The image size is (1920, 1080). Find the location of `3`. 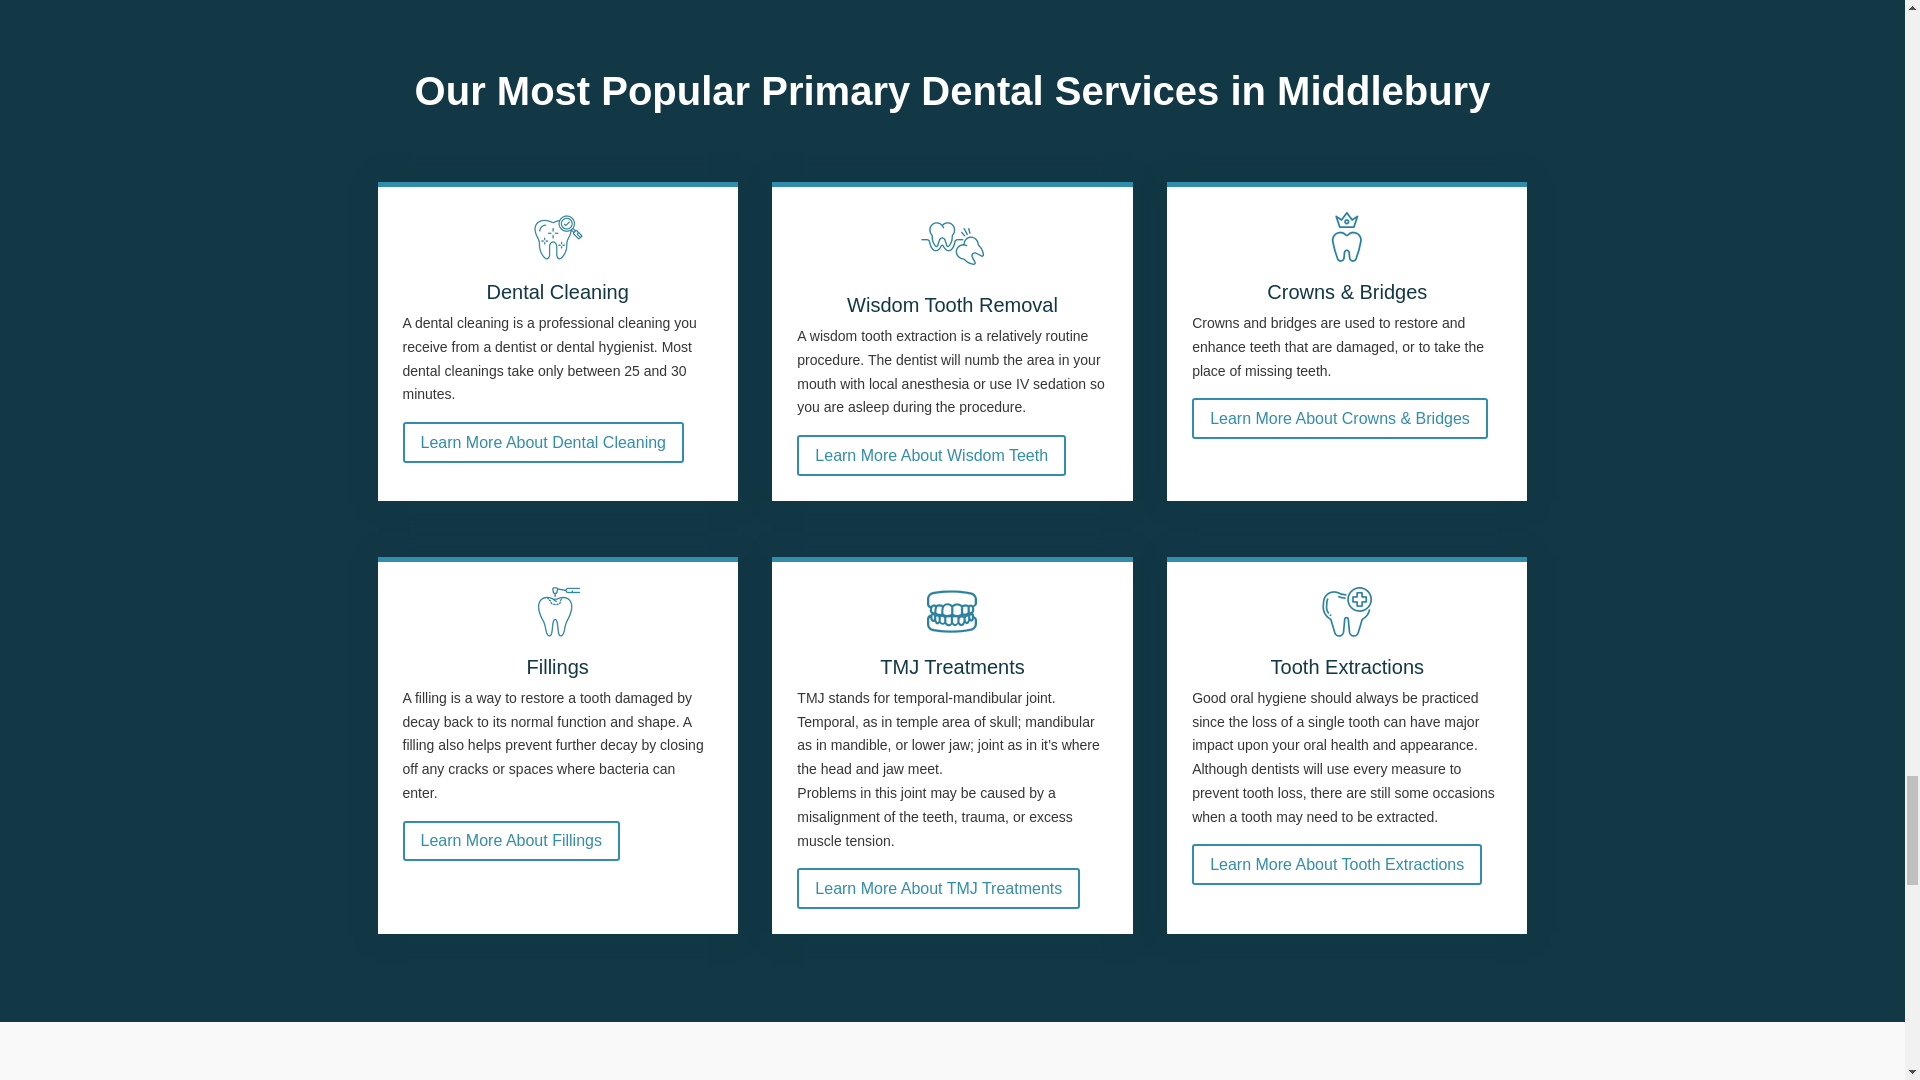

3 is located at coordinates (1347, 236).